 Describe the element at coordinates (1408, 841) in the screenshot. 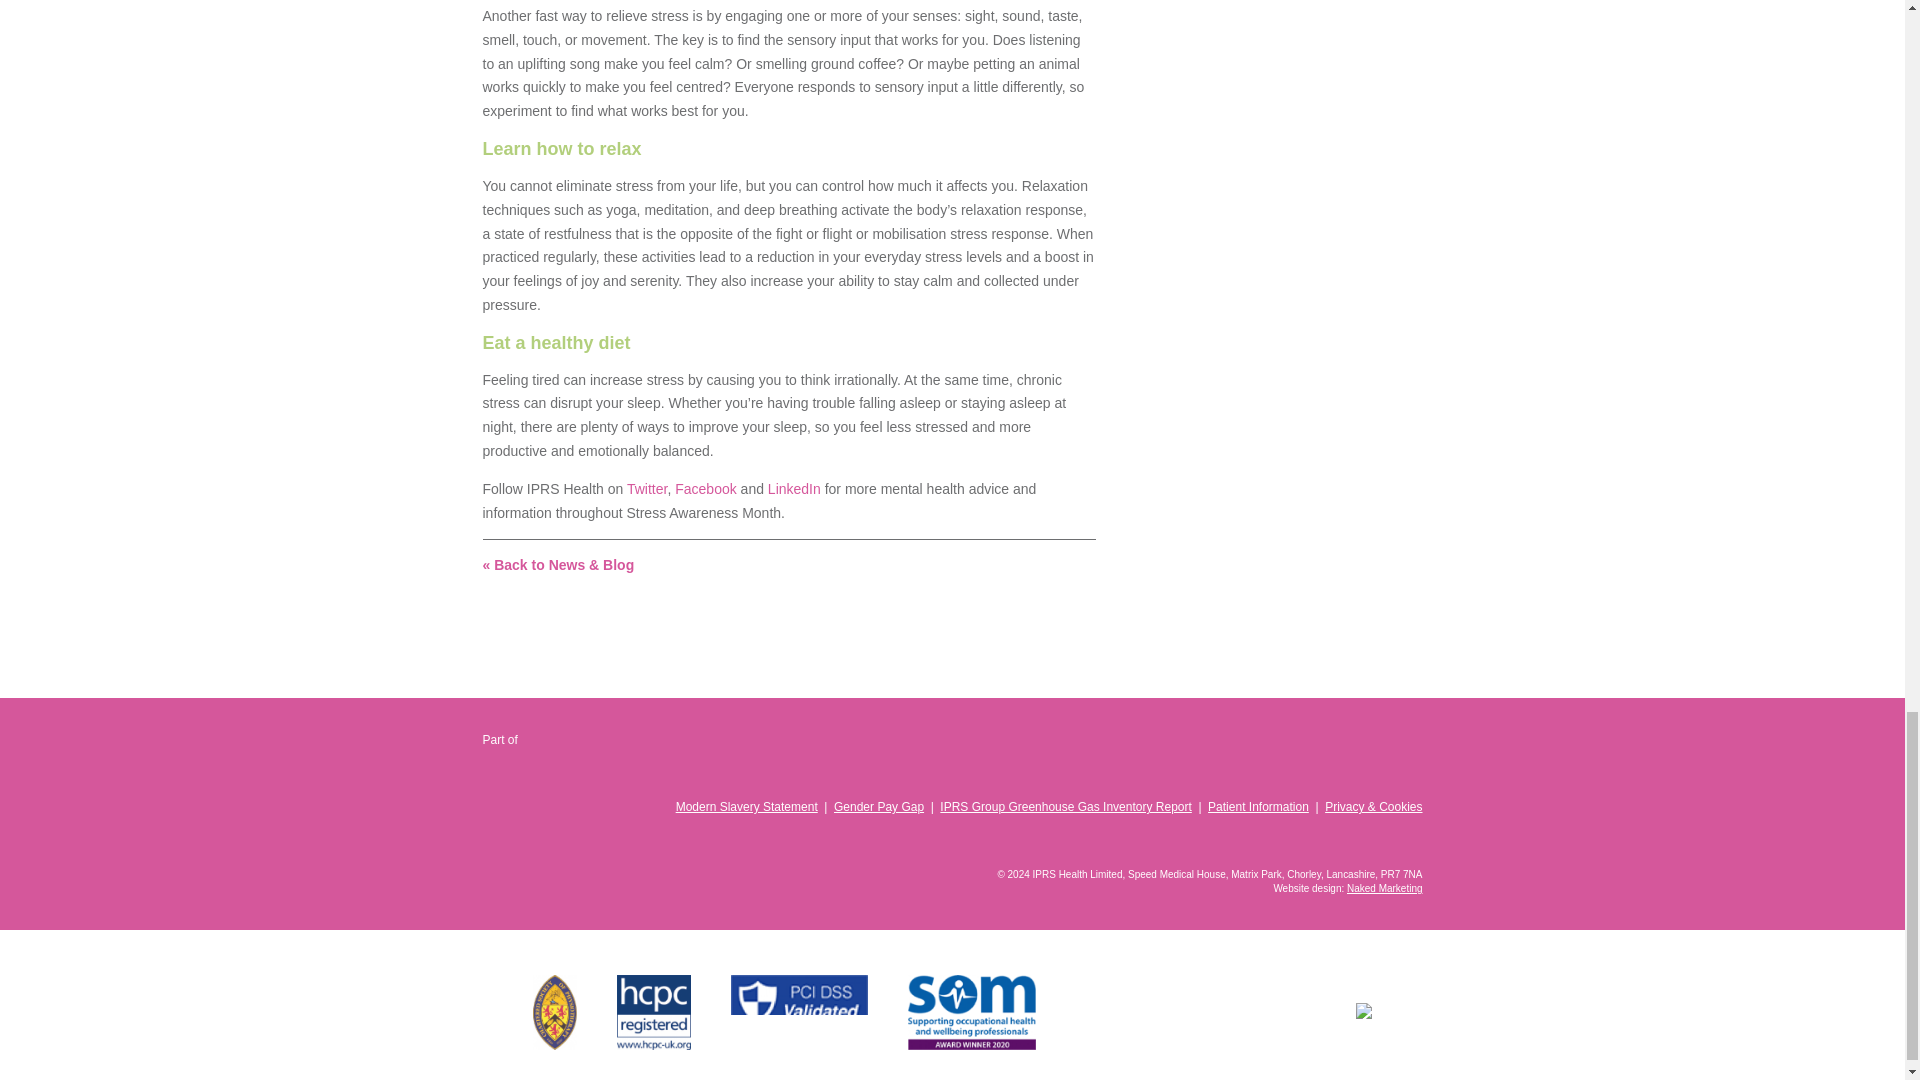

I see `Twitter` at that location.